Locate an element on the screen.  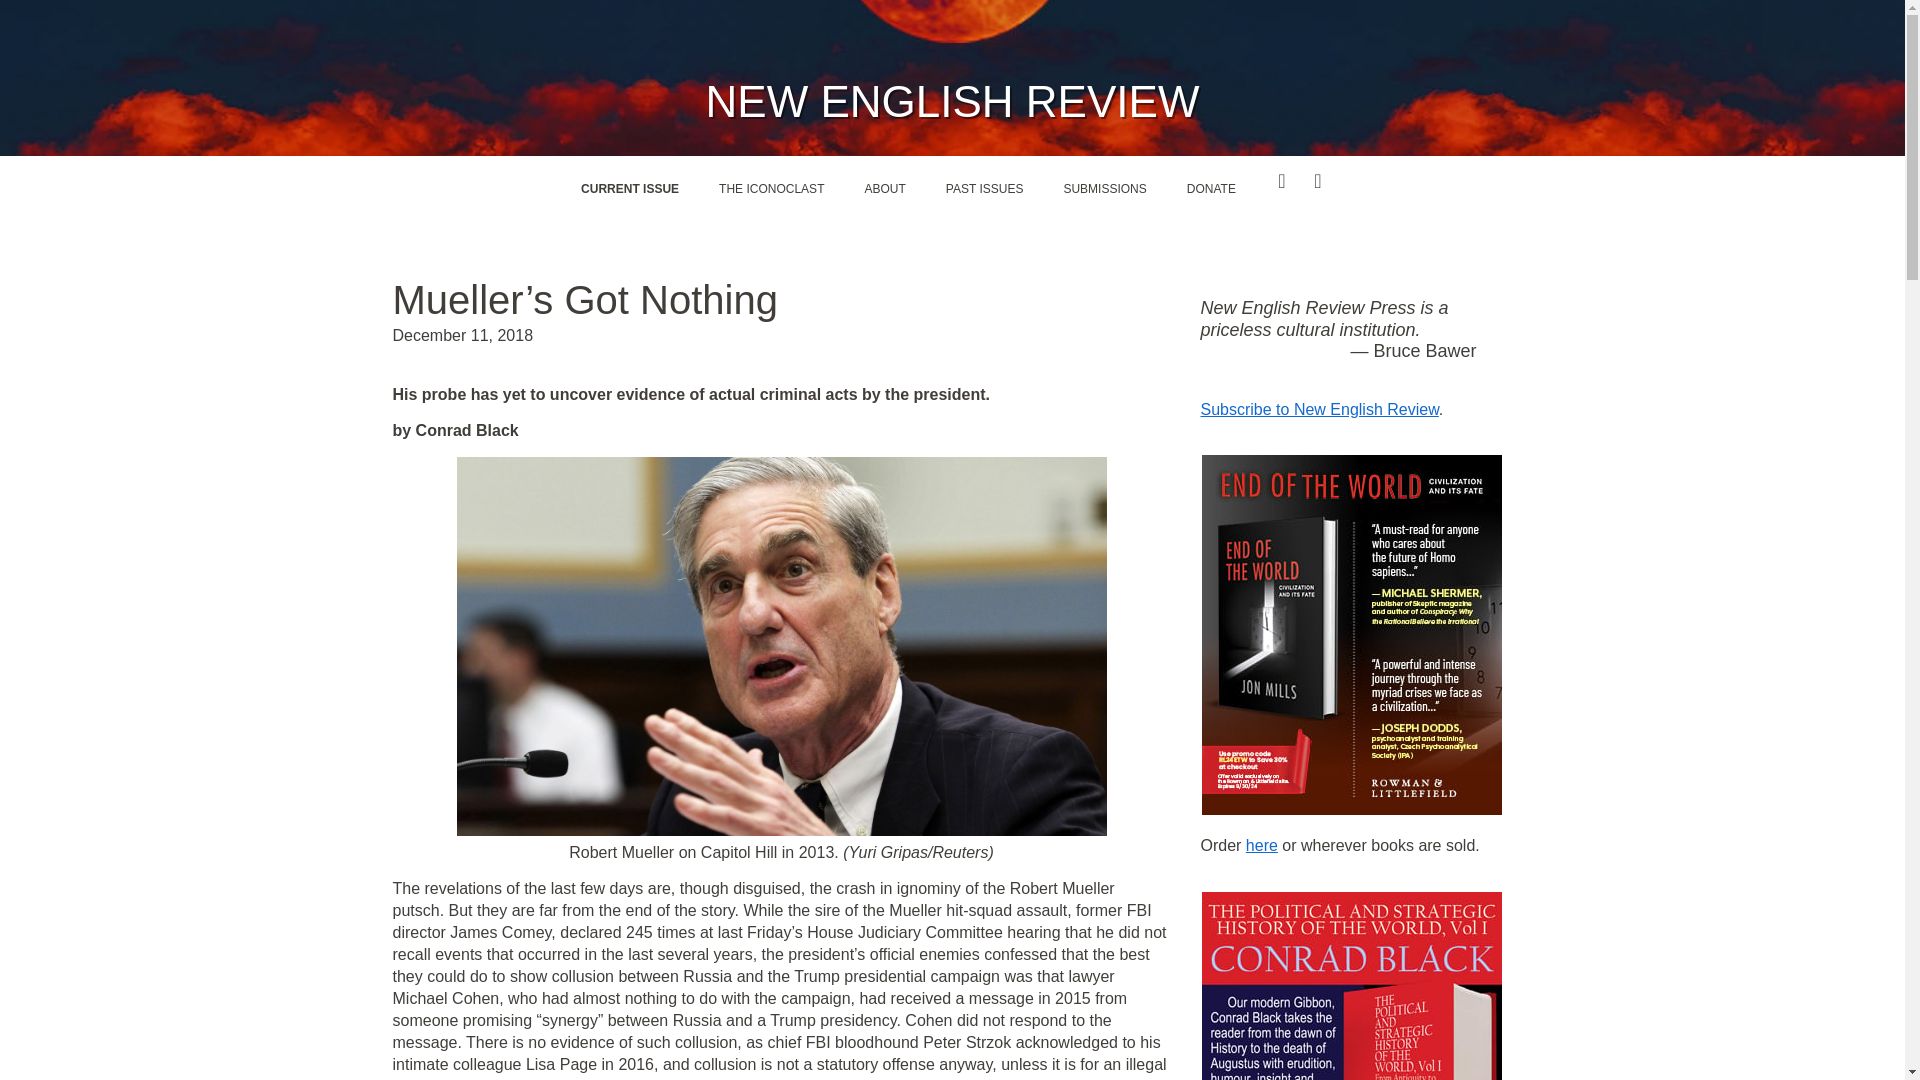
THE ICONOCLAST is located at coordinates (771, 188).